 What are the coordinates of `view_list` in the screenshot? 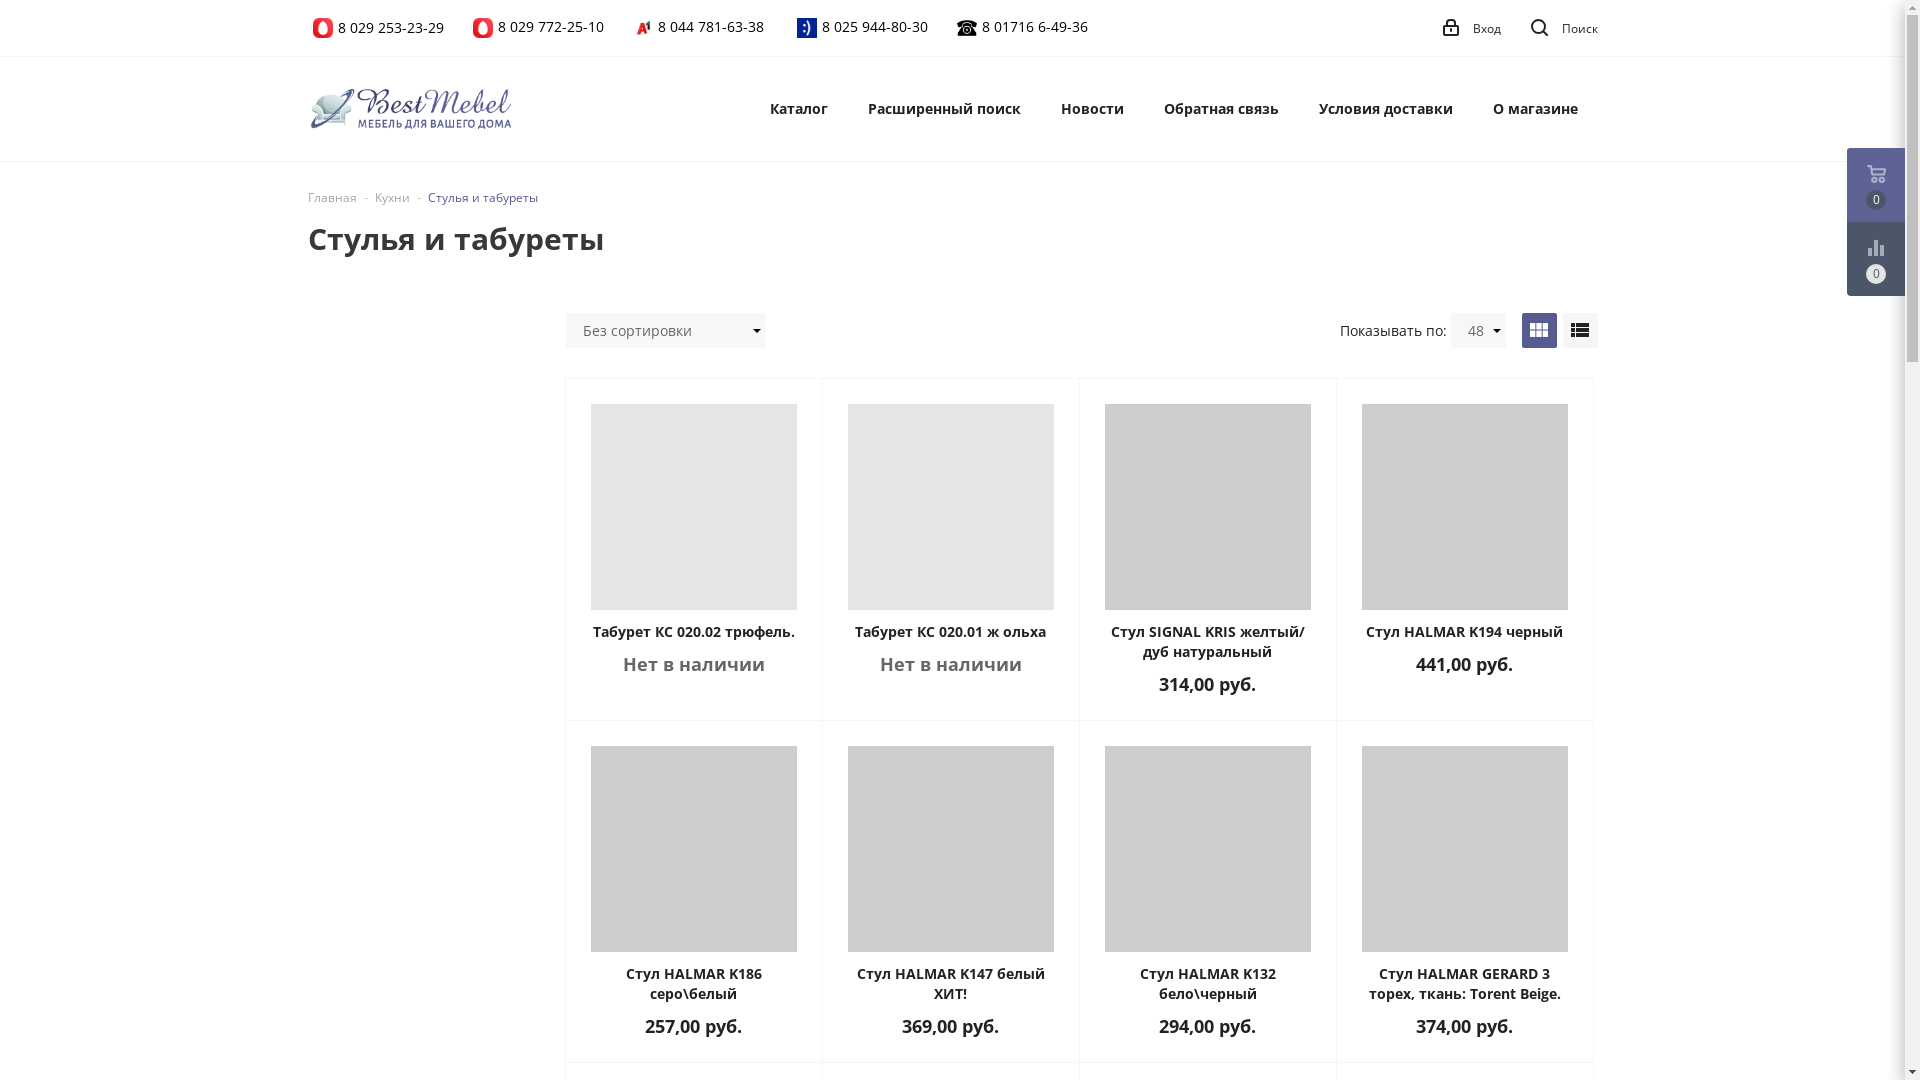 It's located at (1580, 330).